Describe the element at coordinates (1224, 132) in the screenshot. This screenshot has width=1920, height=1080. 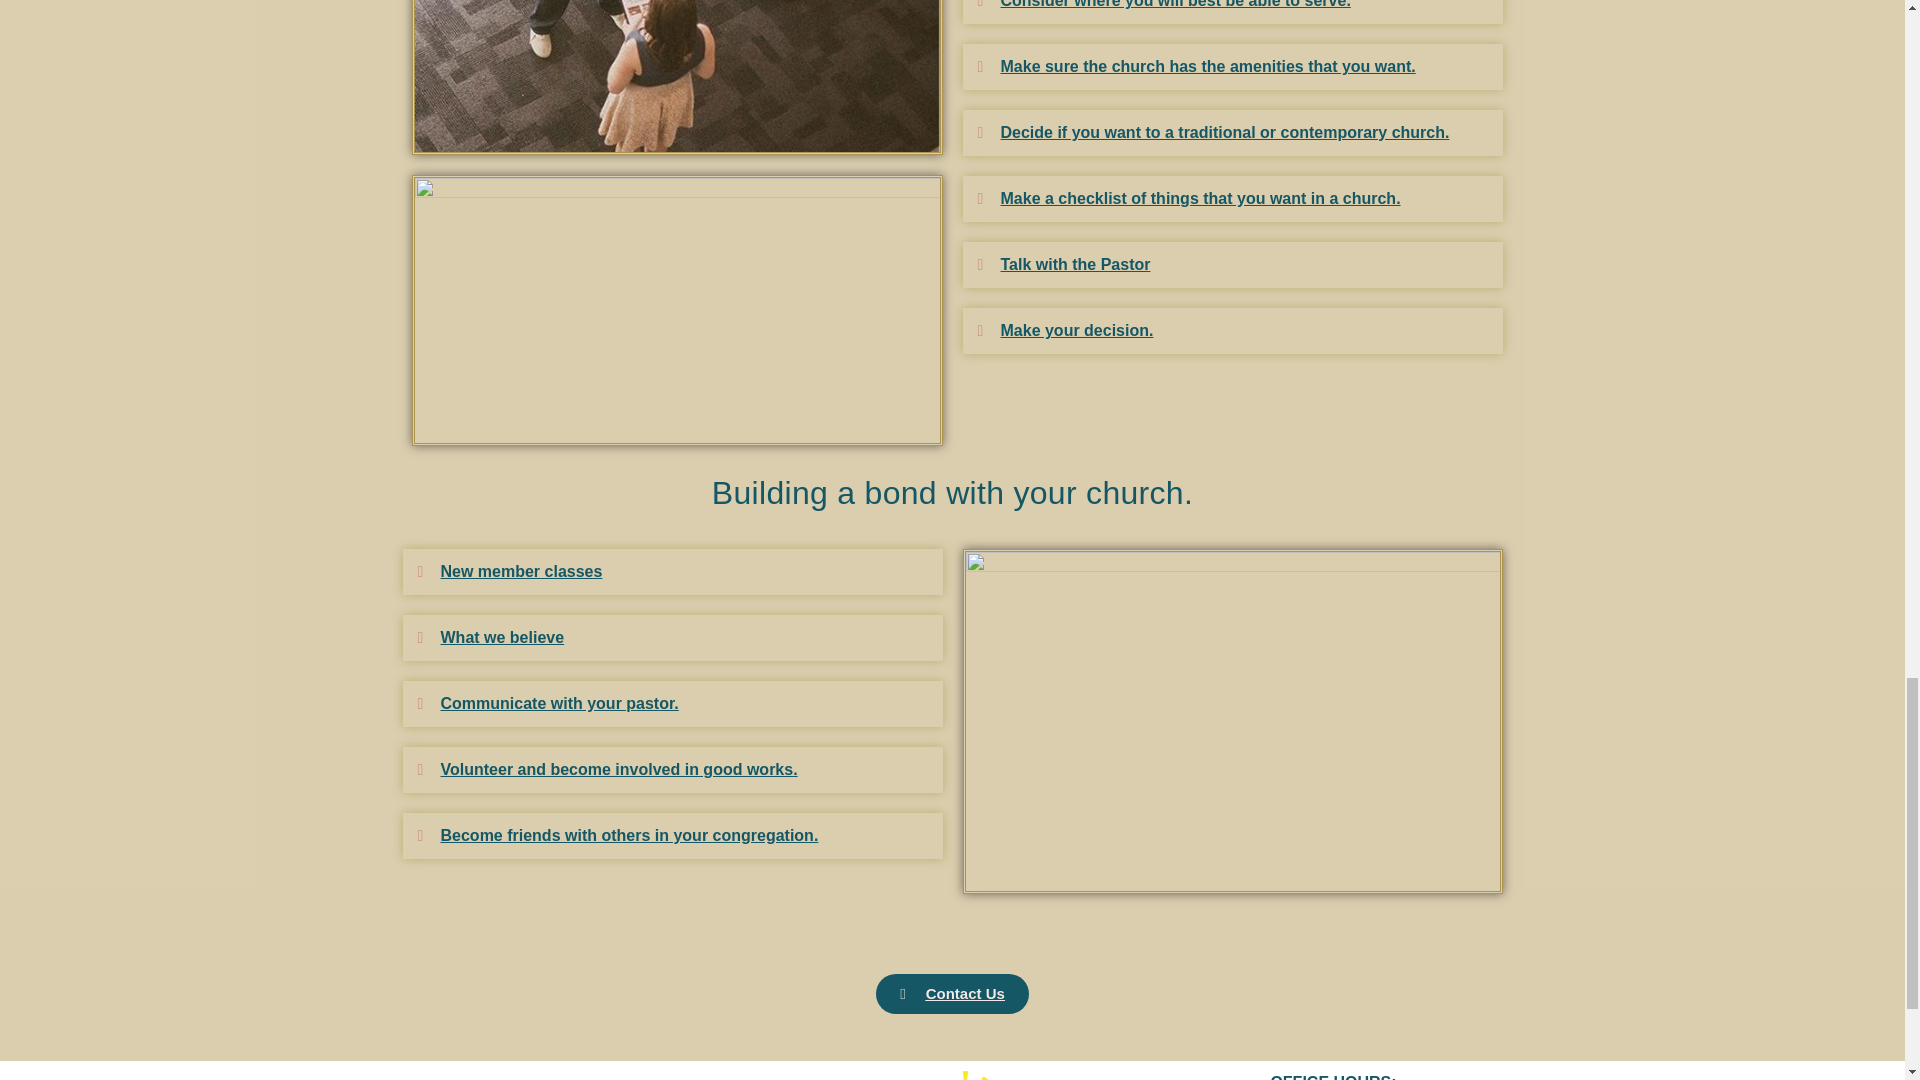
I see `Decide if you want to a traditional or contemporary church.` at that location.